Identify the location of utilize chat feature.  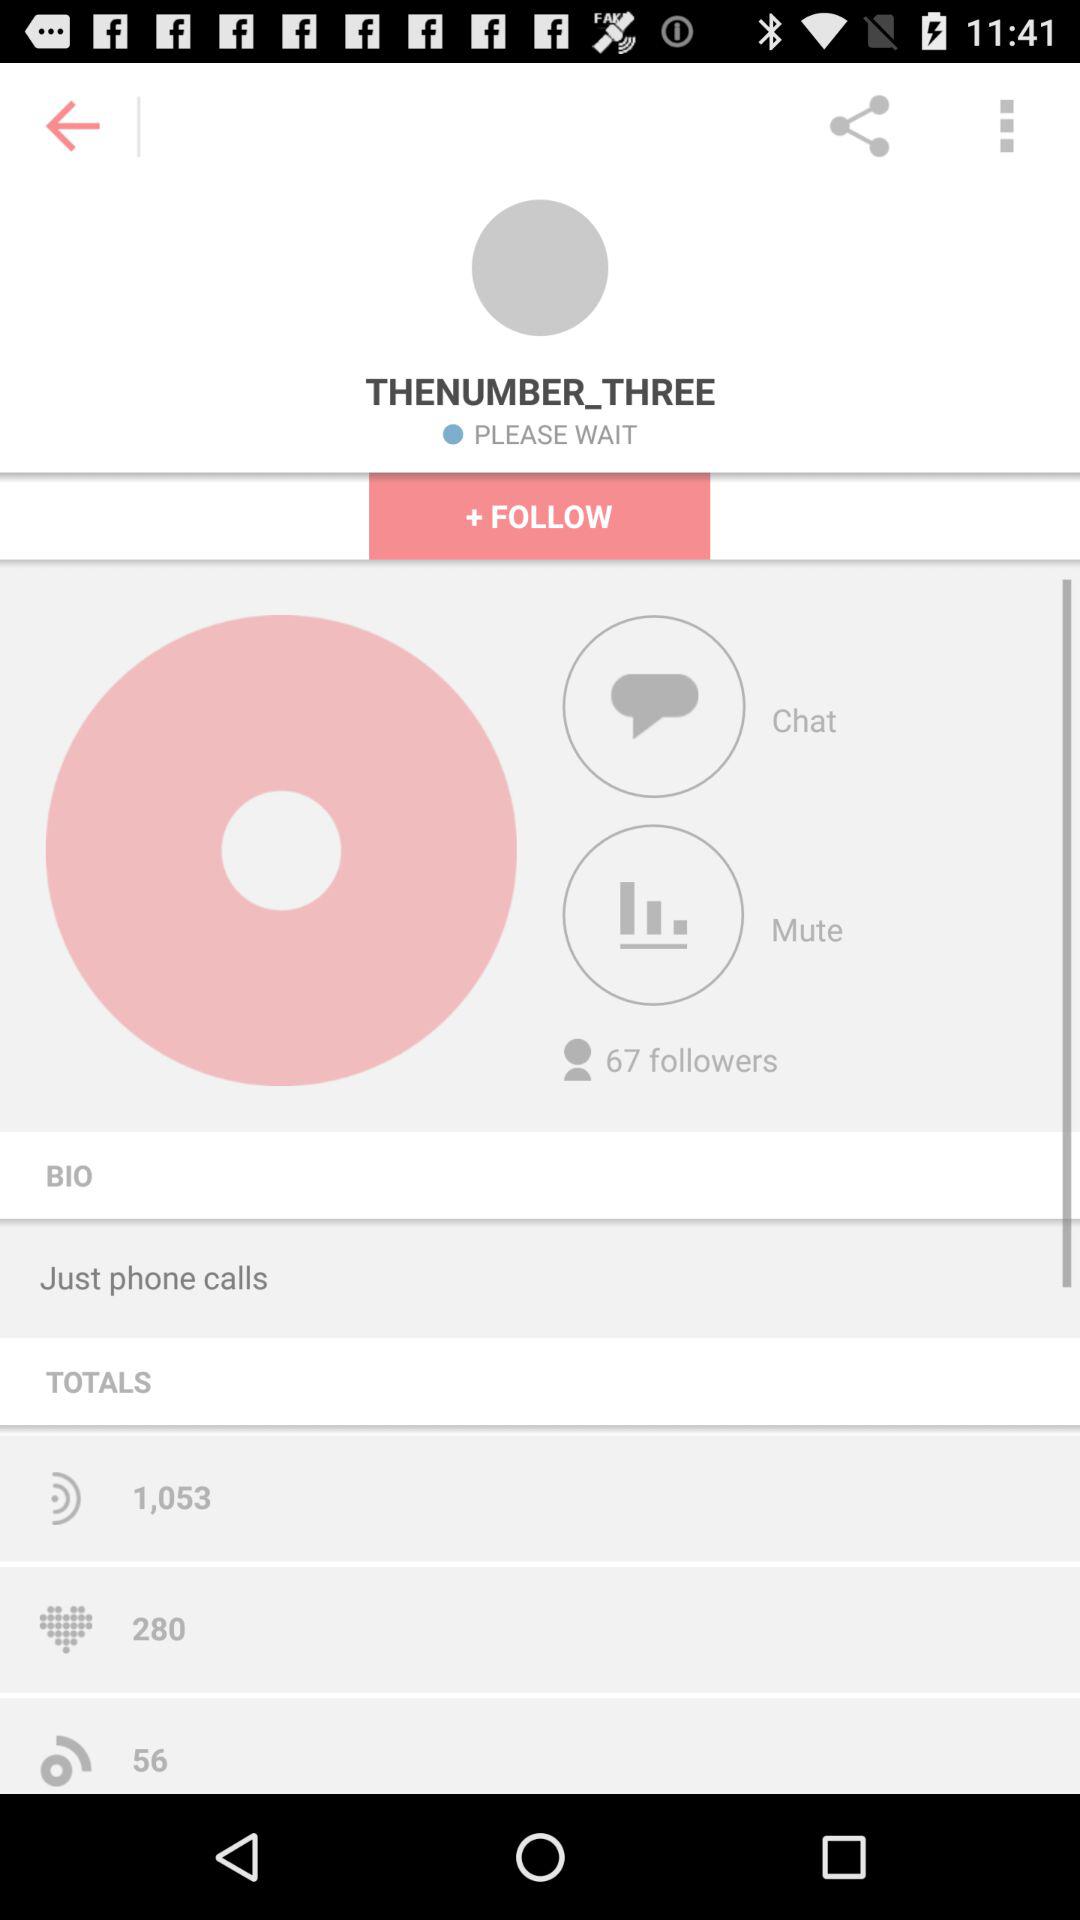
(654, 706).